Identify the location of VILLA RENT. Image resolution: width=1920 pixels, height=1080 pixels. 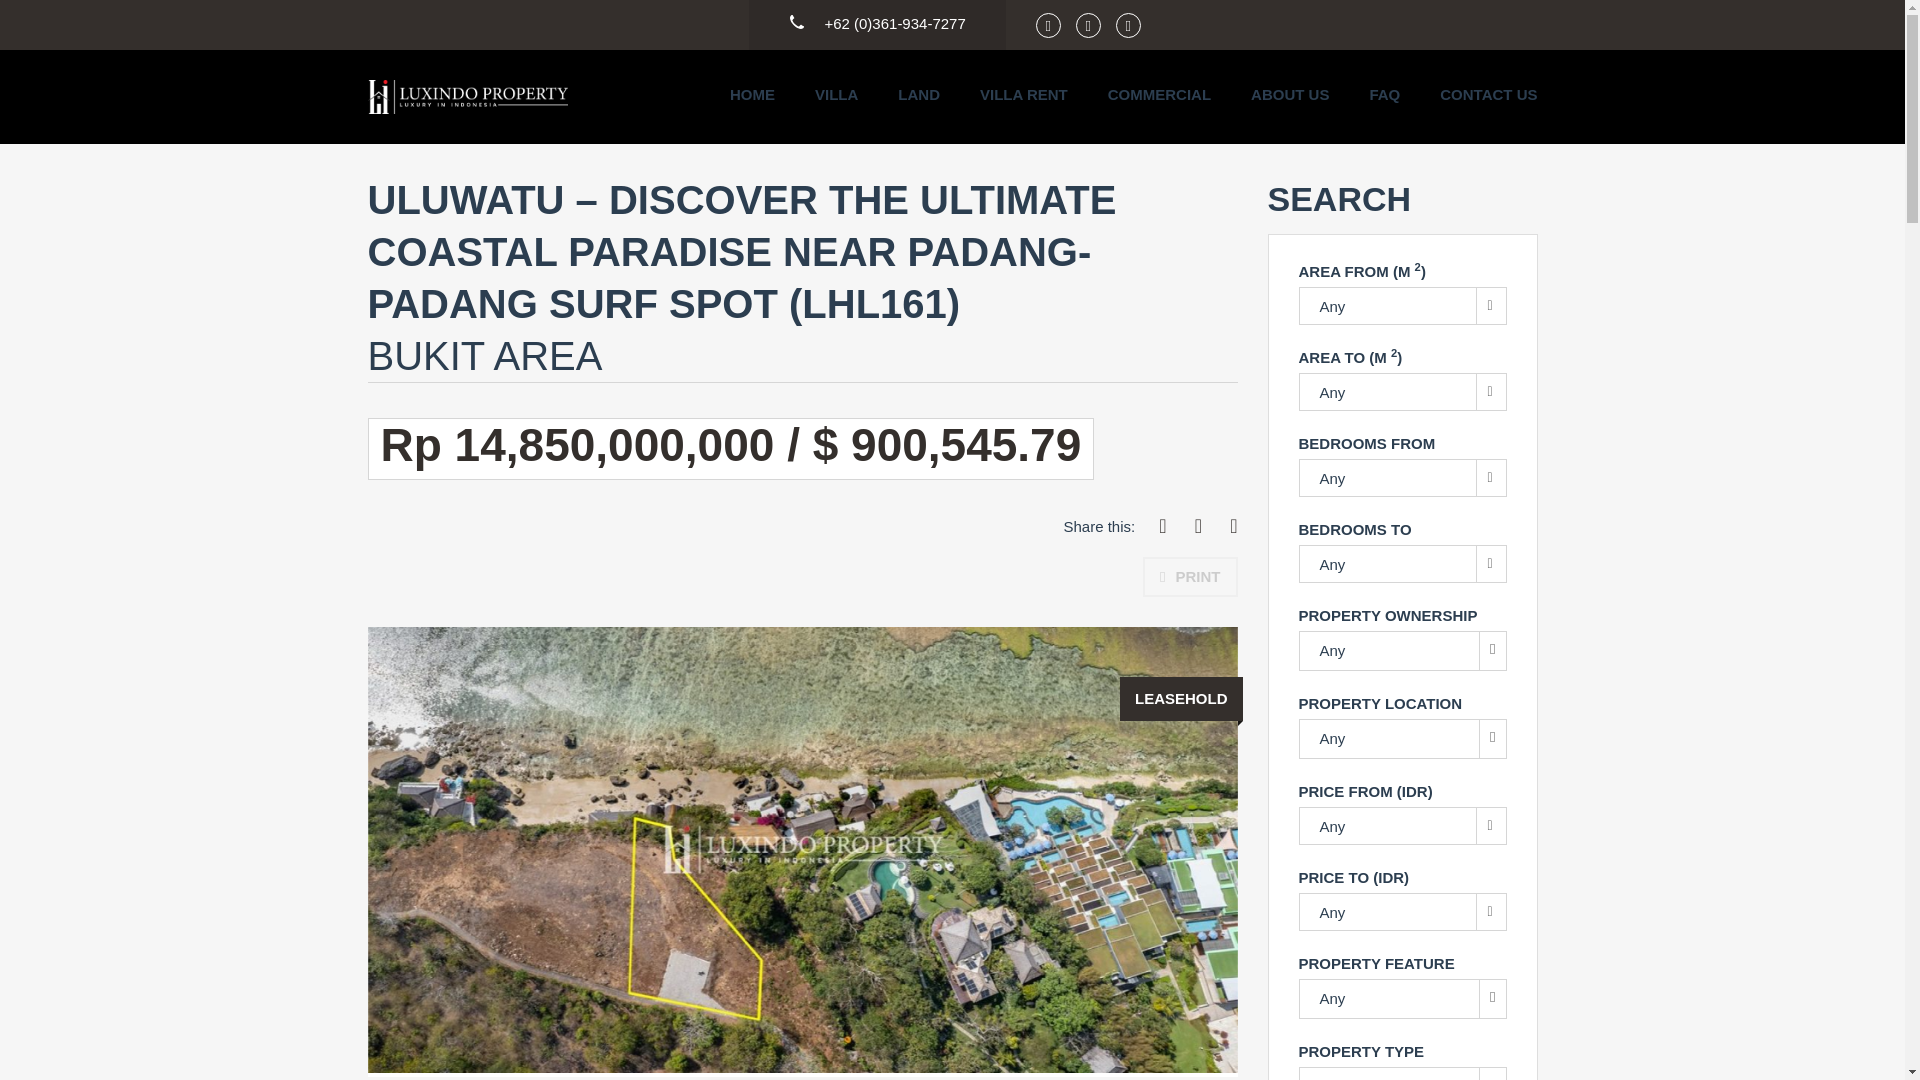
(1023, 94).